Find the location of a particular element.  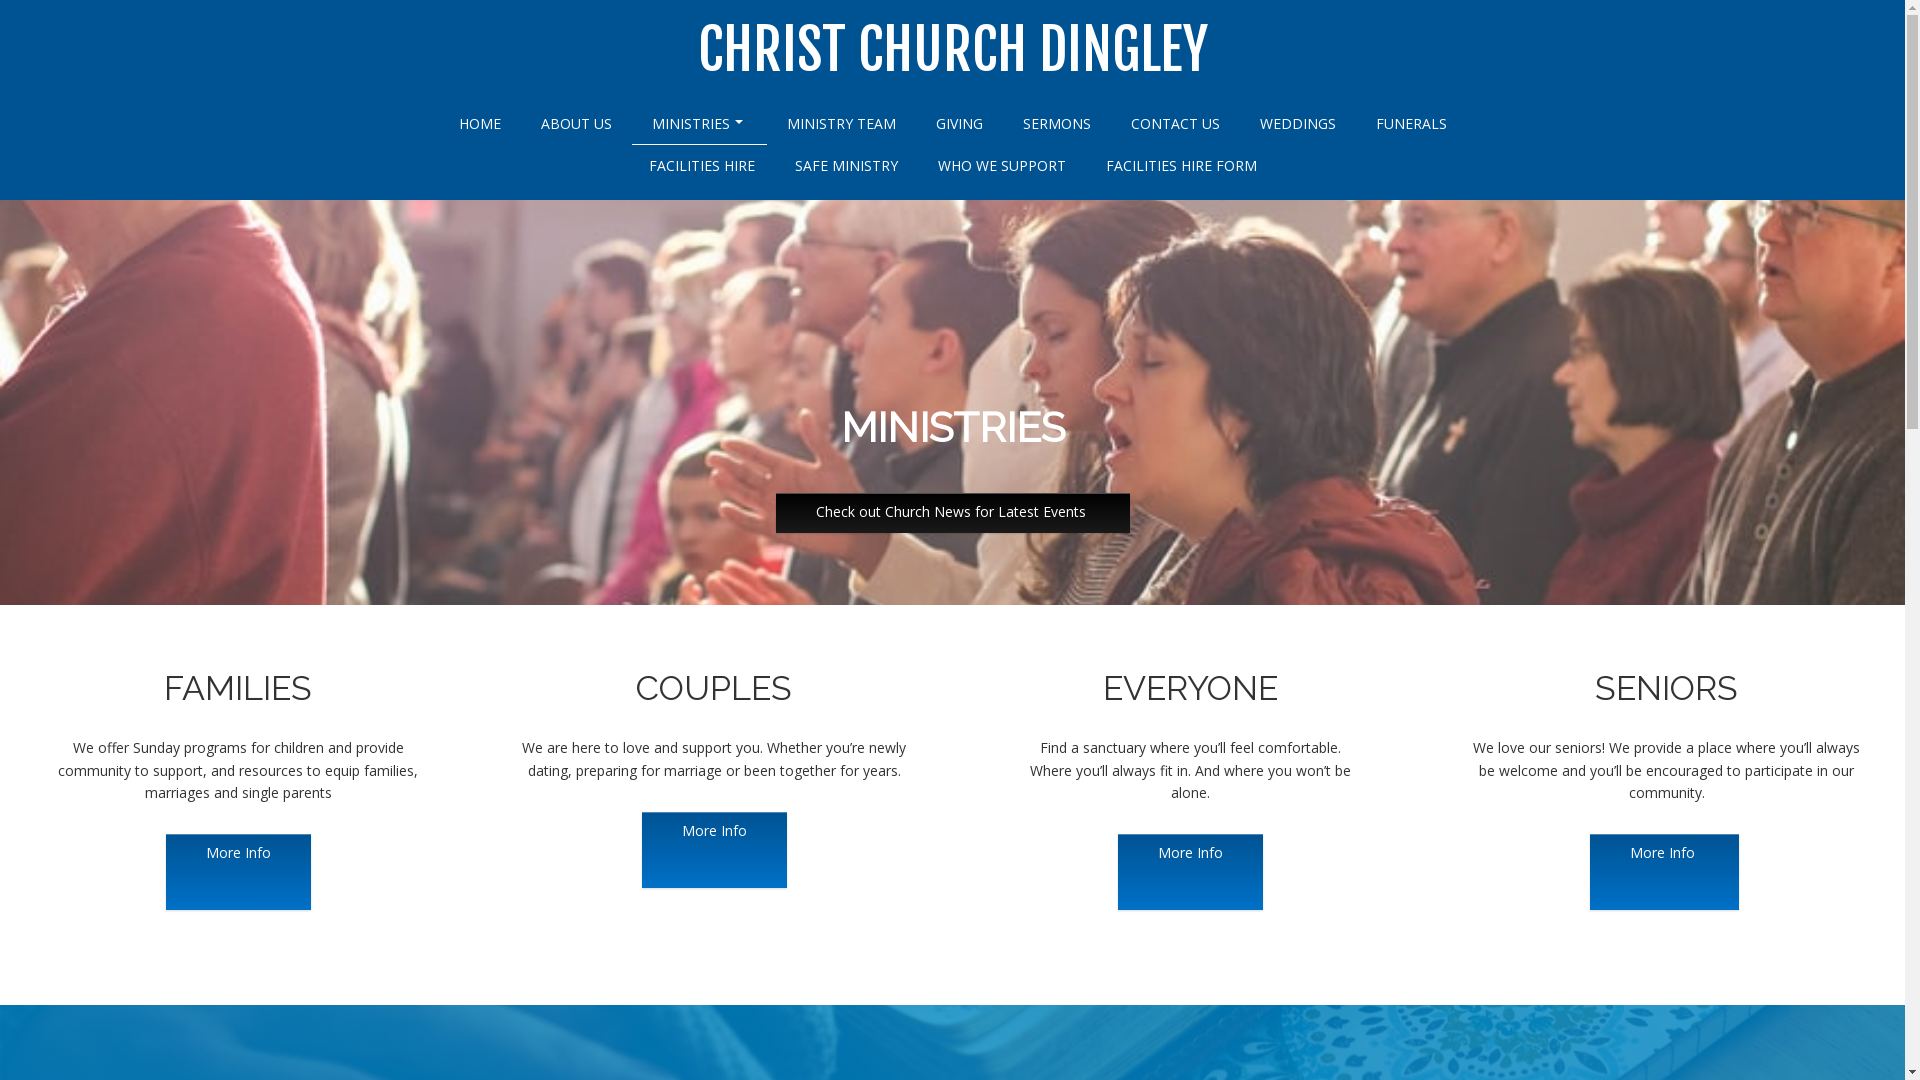

WEDDINGS is located at coordinates (1298, 124).